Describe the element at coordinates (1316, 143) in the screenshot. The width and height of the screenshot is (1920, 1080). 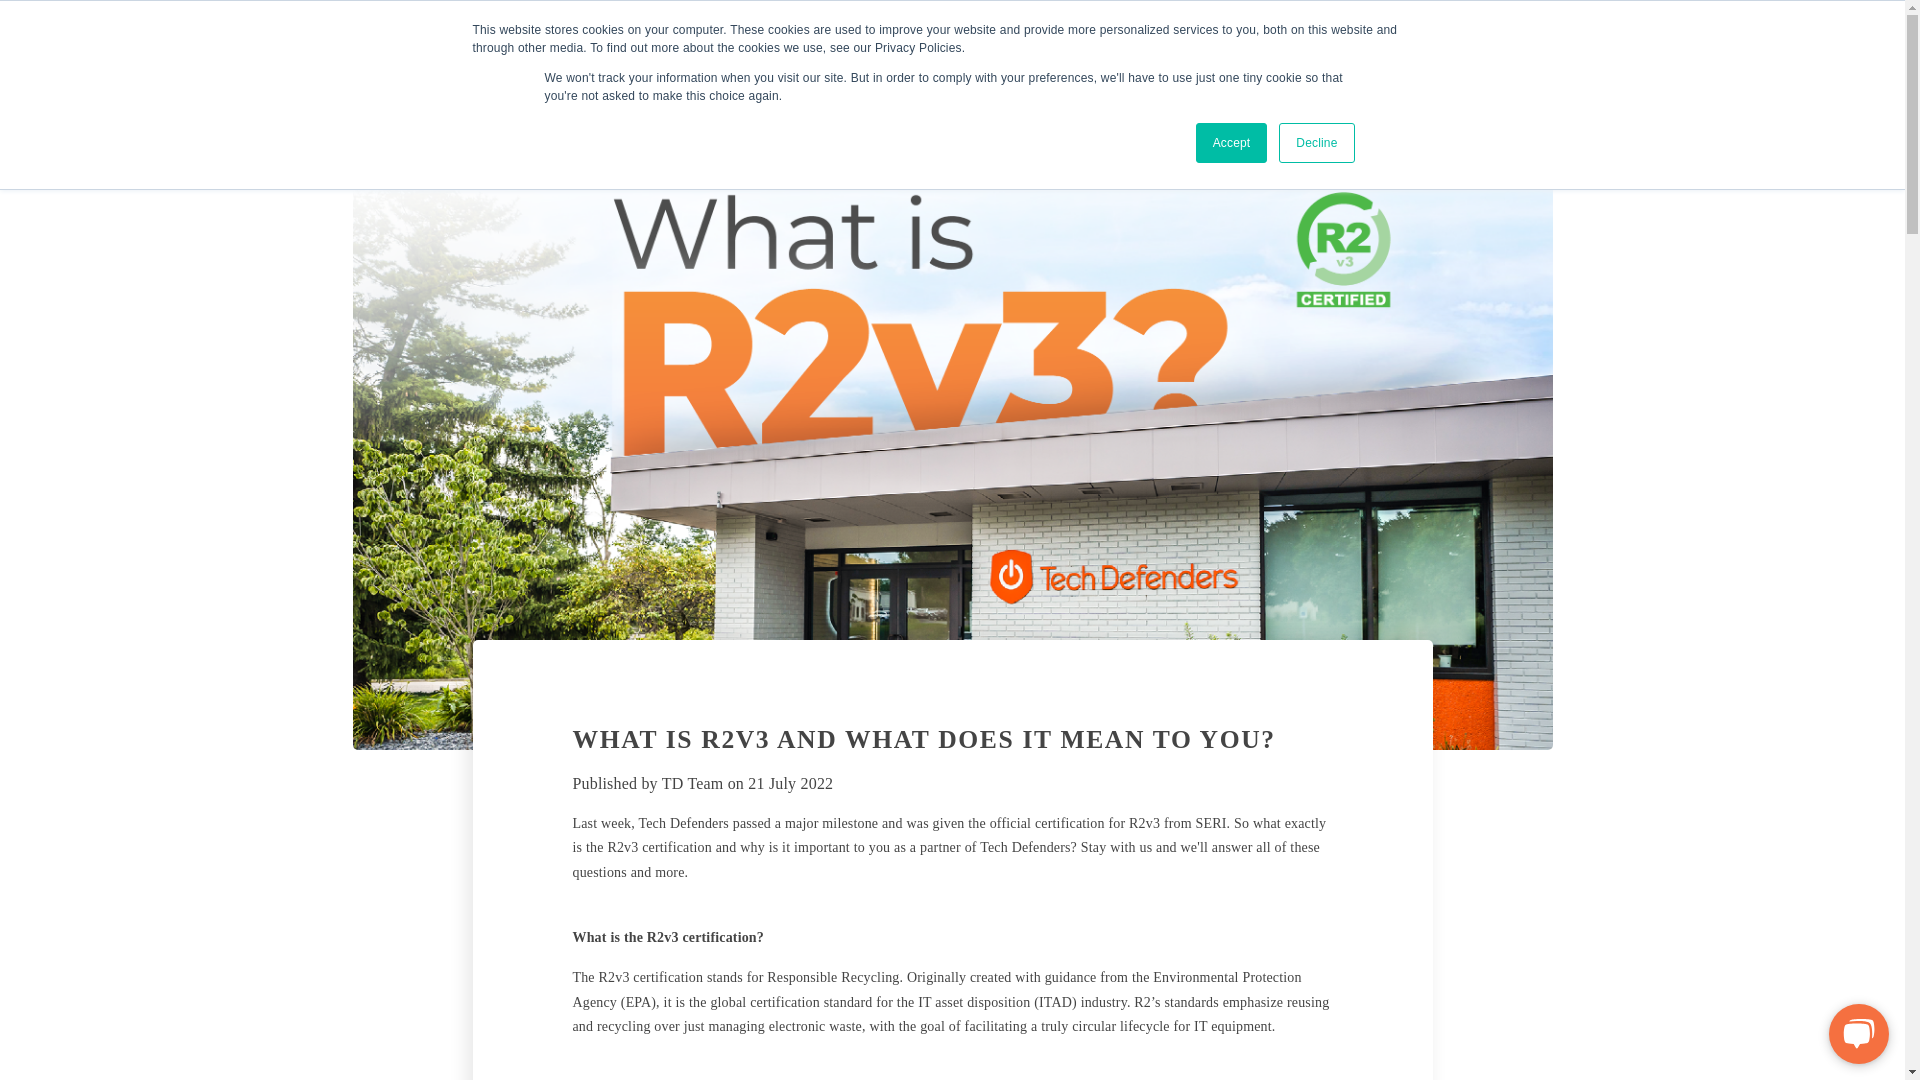
I see `Decline` at that location.